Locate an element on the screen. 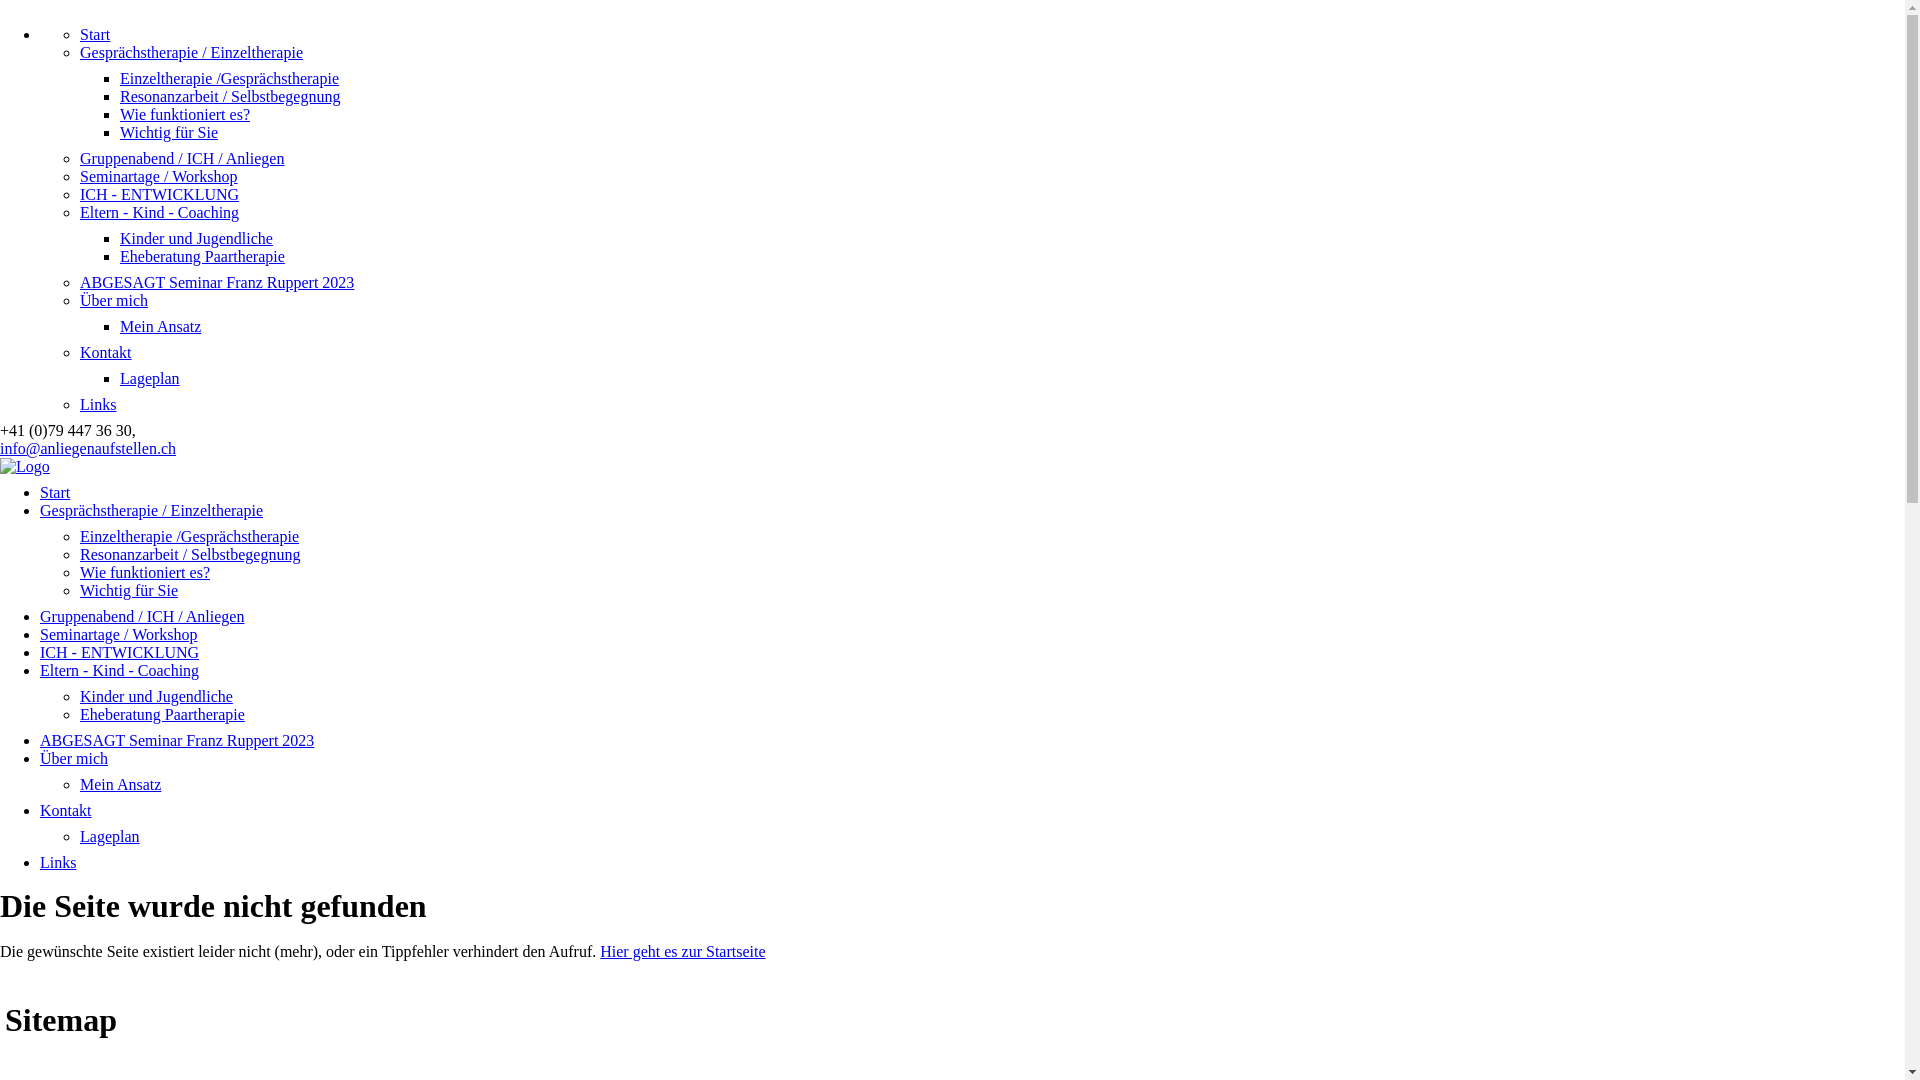 This screenshot has height=1080, width=1920. info@anliegenaufstellen.ch is located at coordinates (88, 448).